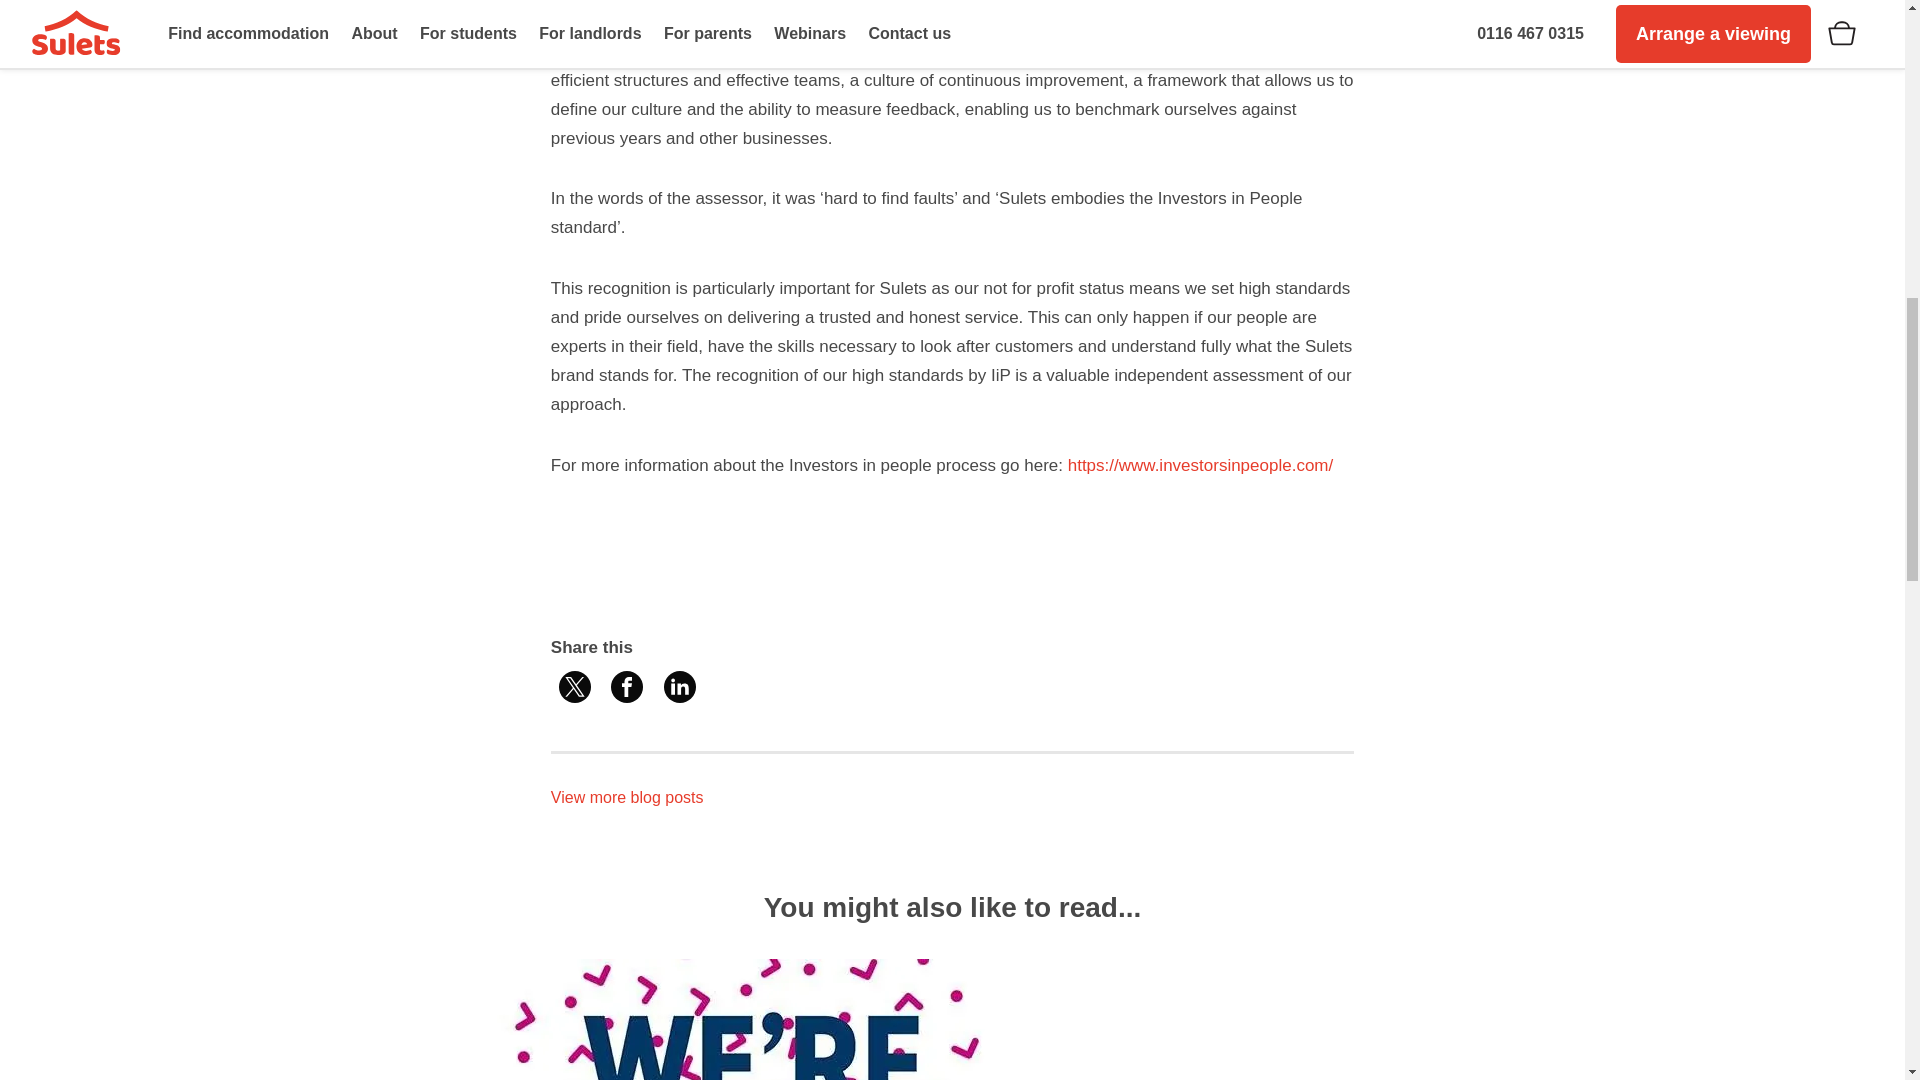 This screenshot has height=1080, width=1920. Describe the element at coordinates (680, 686) in the screenshot. I see `LinkedIn` at that location.